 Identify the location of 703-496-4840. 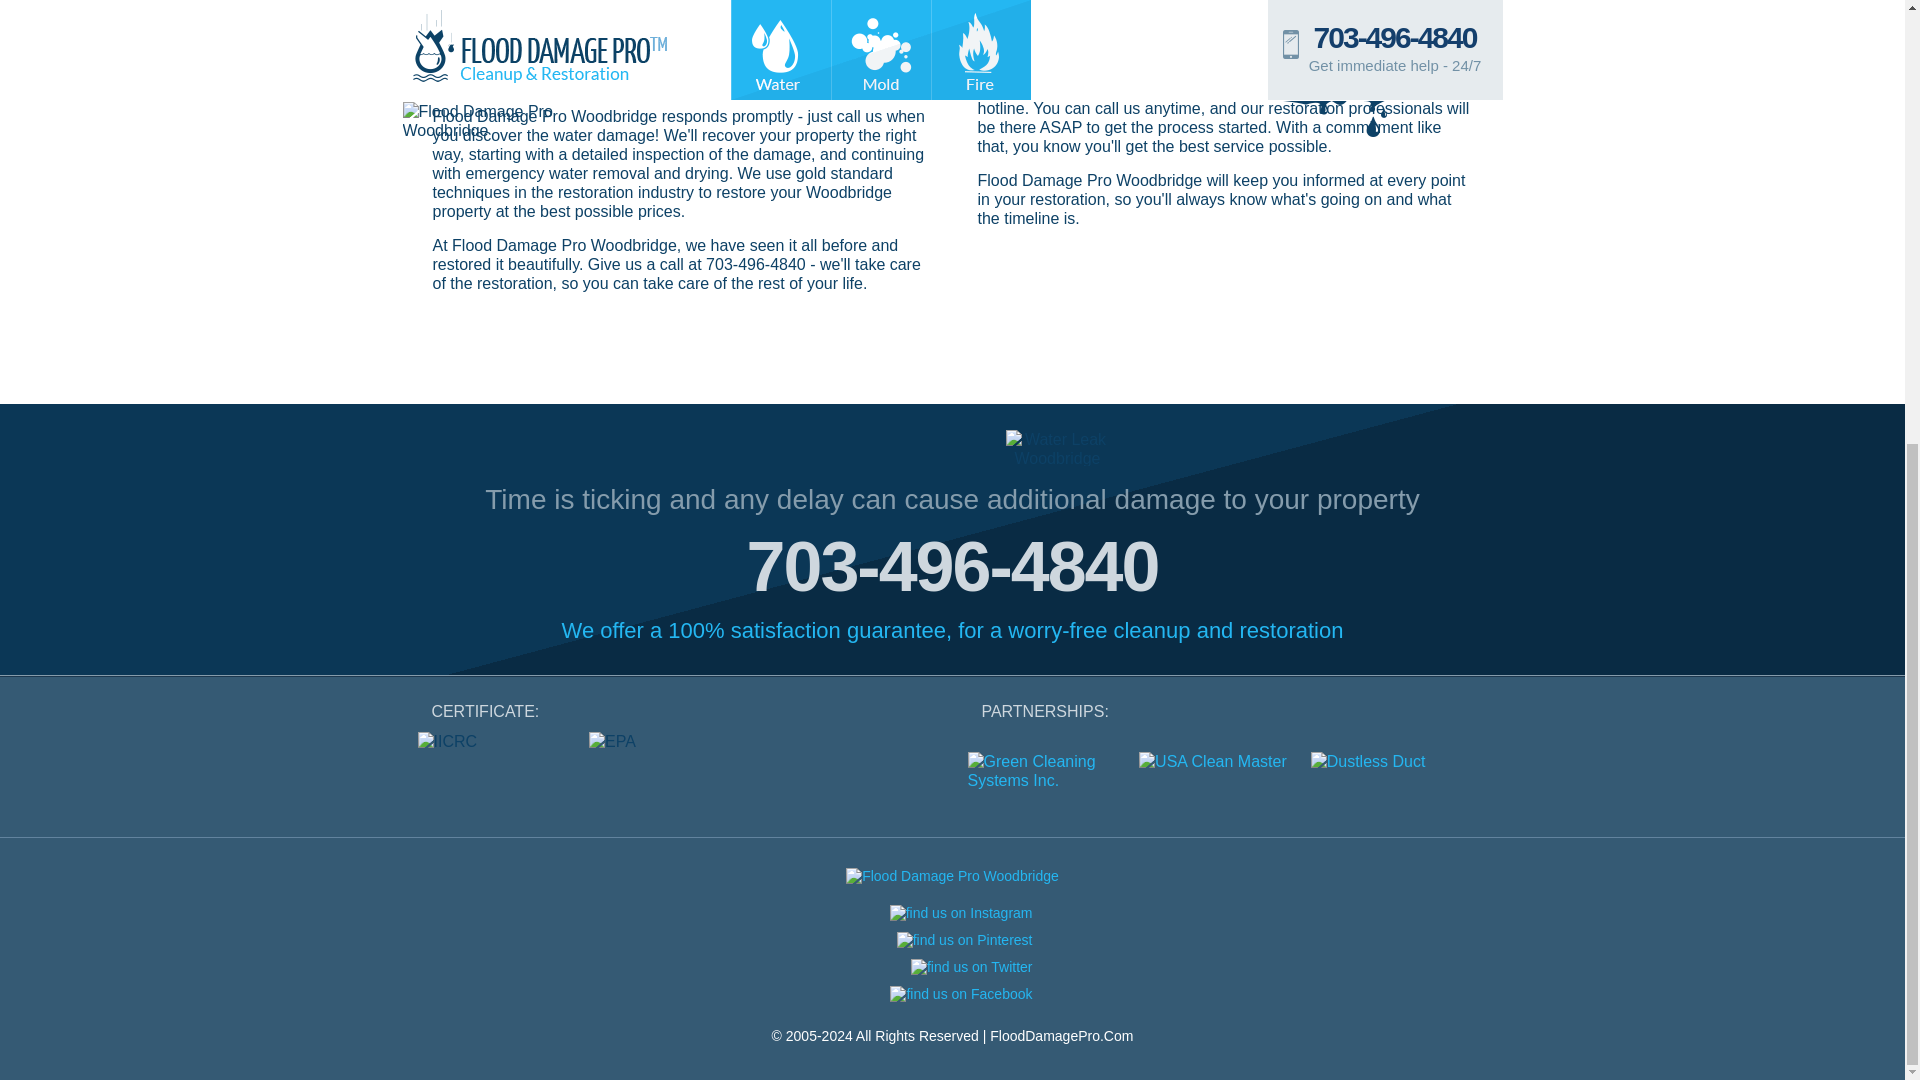
(952, 566).